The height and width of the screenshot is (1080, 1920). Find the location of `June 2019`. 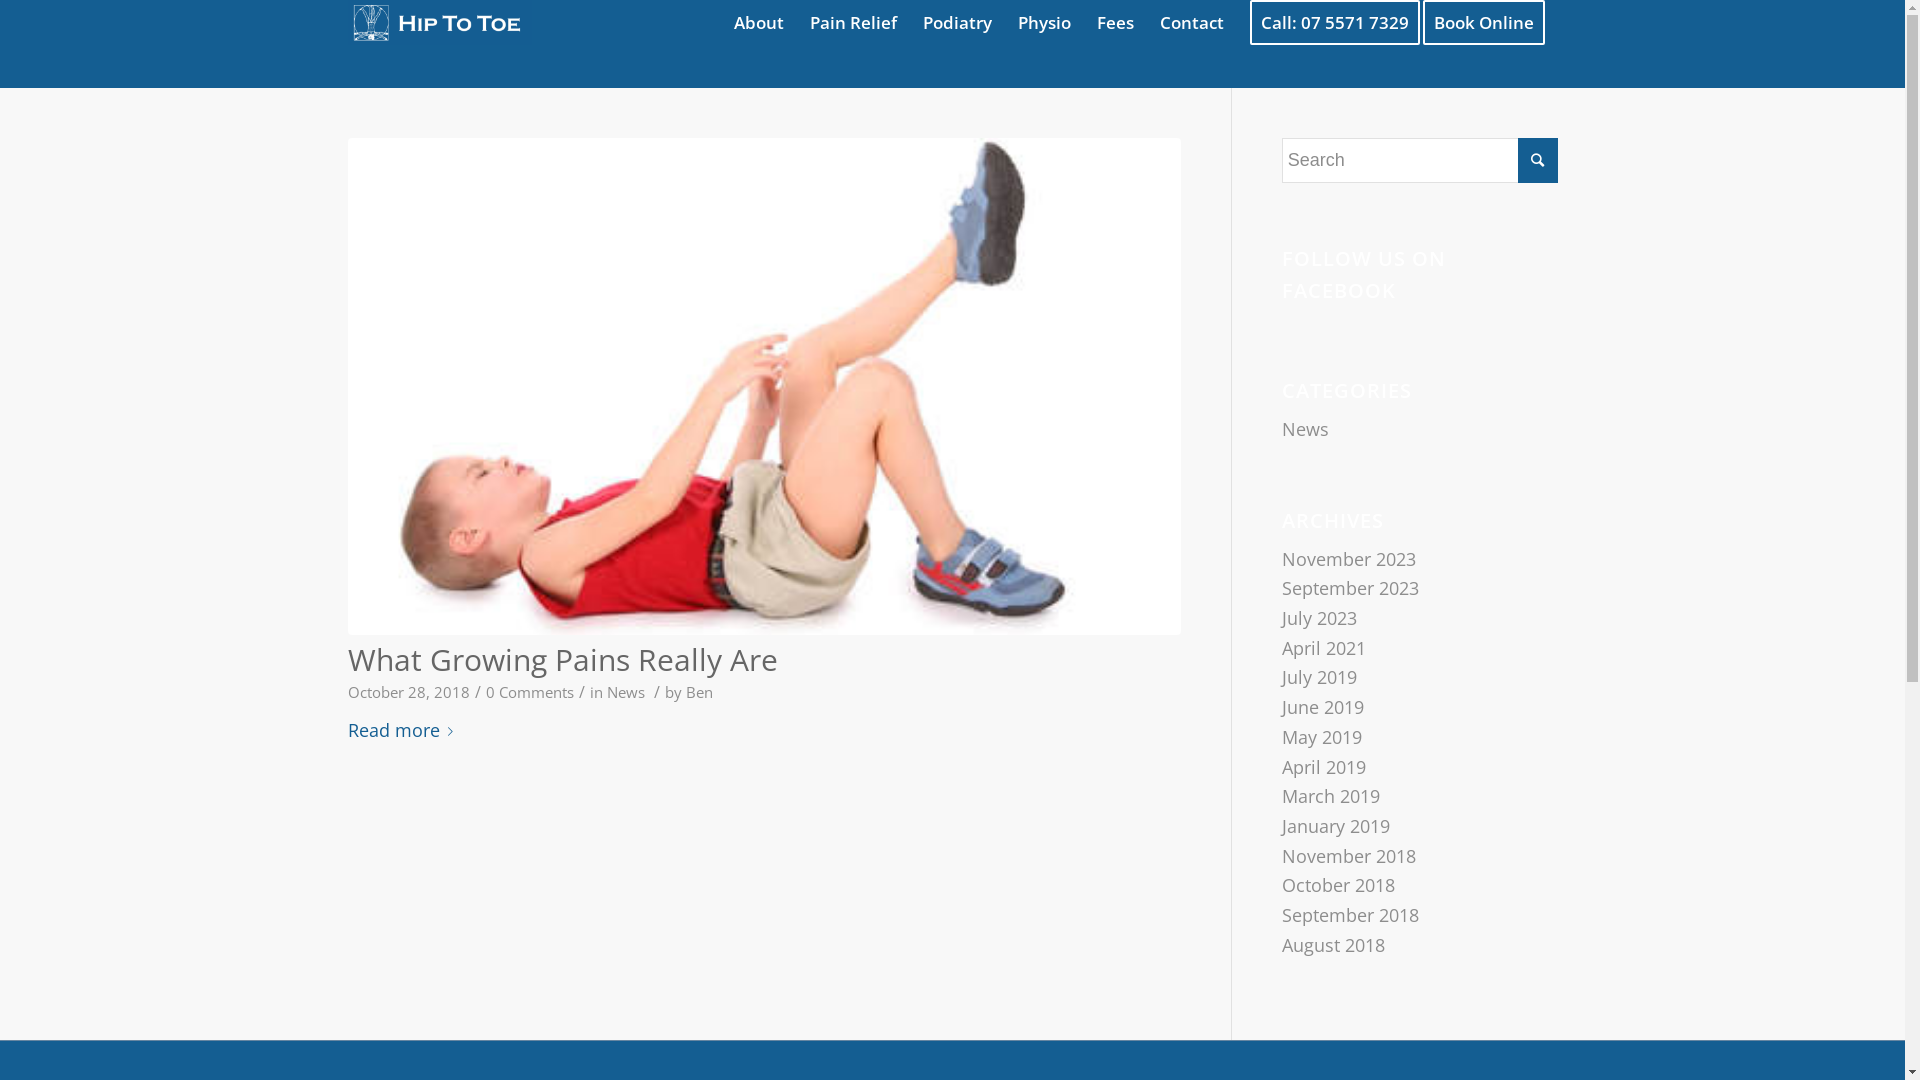

June 2019 is located at coordinates (1323, 707).